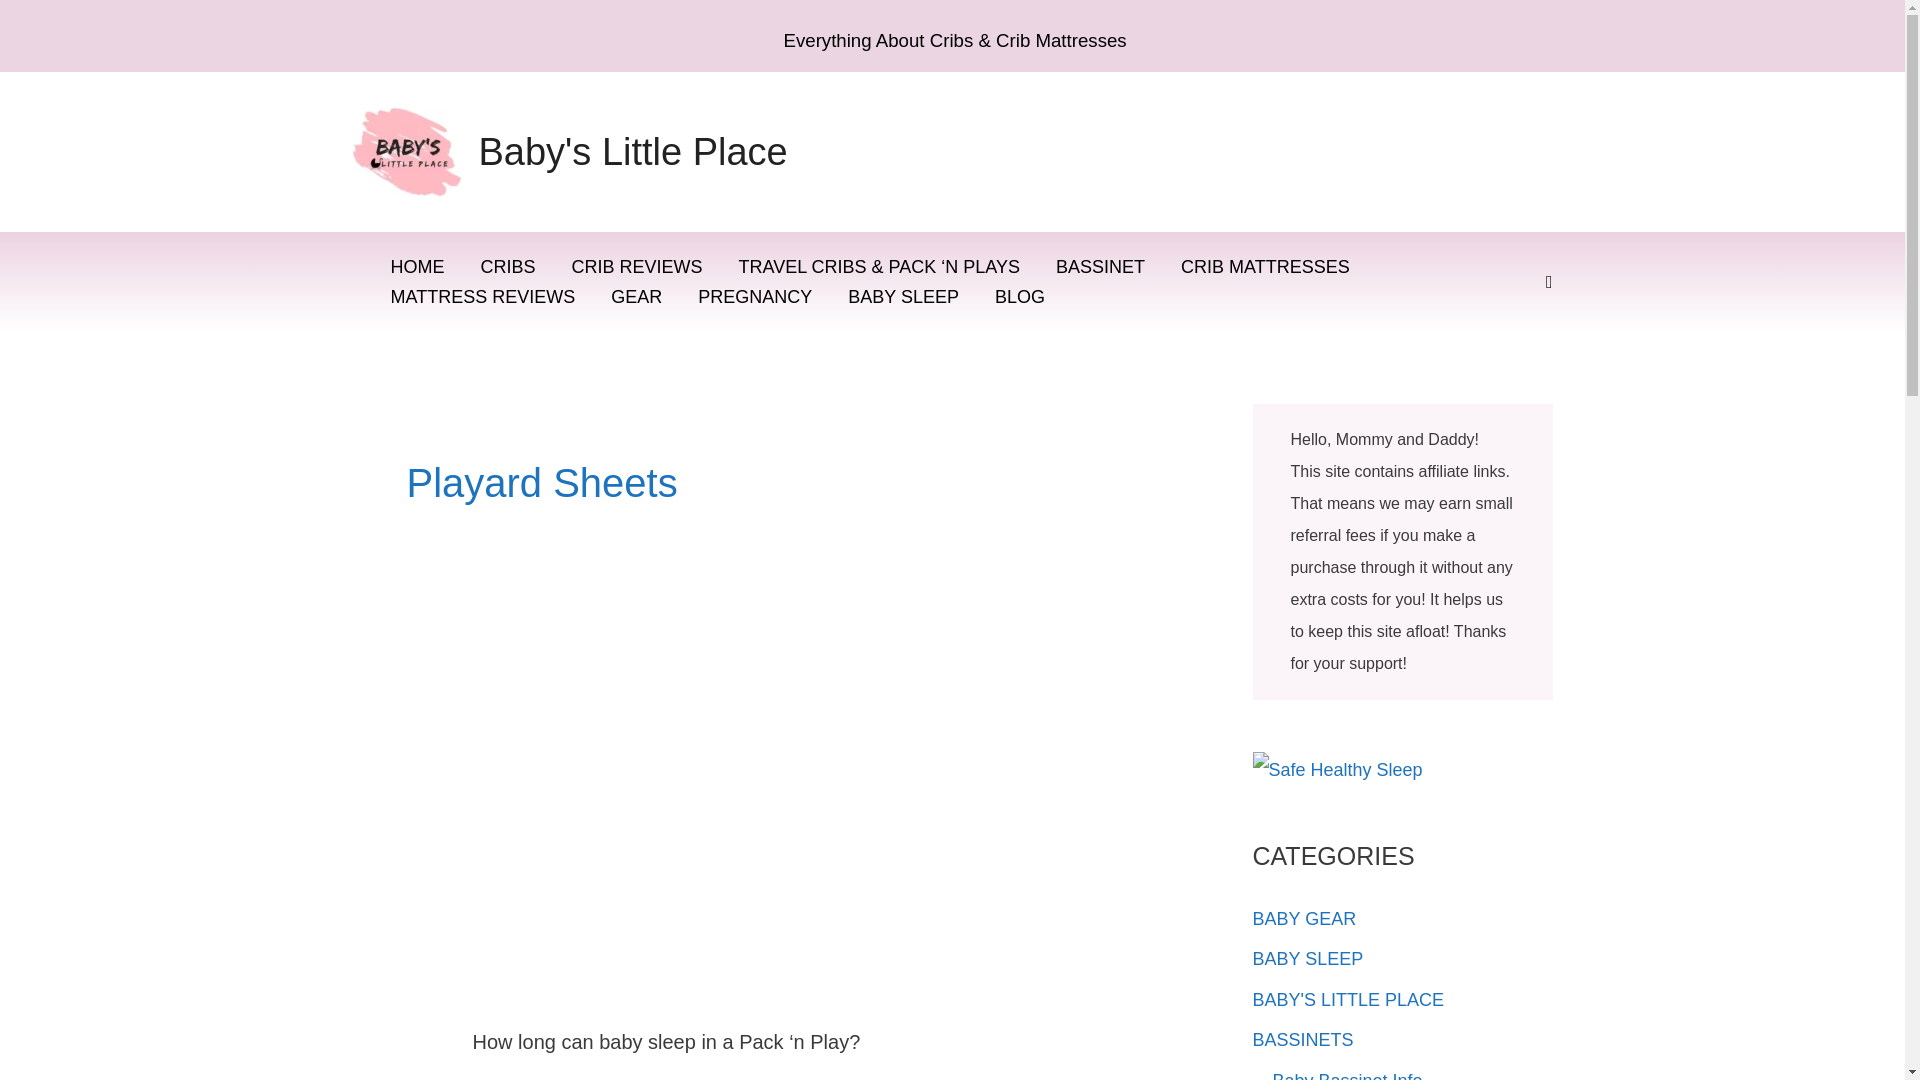 The height and width of the screenshot is (1080, 1920). I want to click on HOME, so click(417, 266).